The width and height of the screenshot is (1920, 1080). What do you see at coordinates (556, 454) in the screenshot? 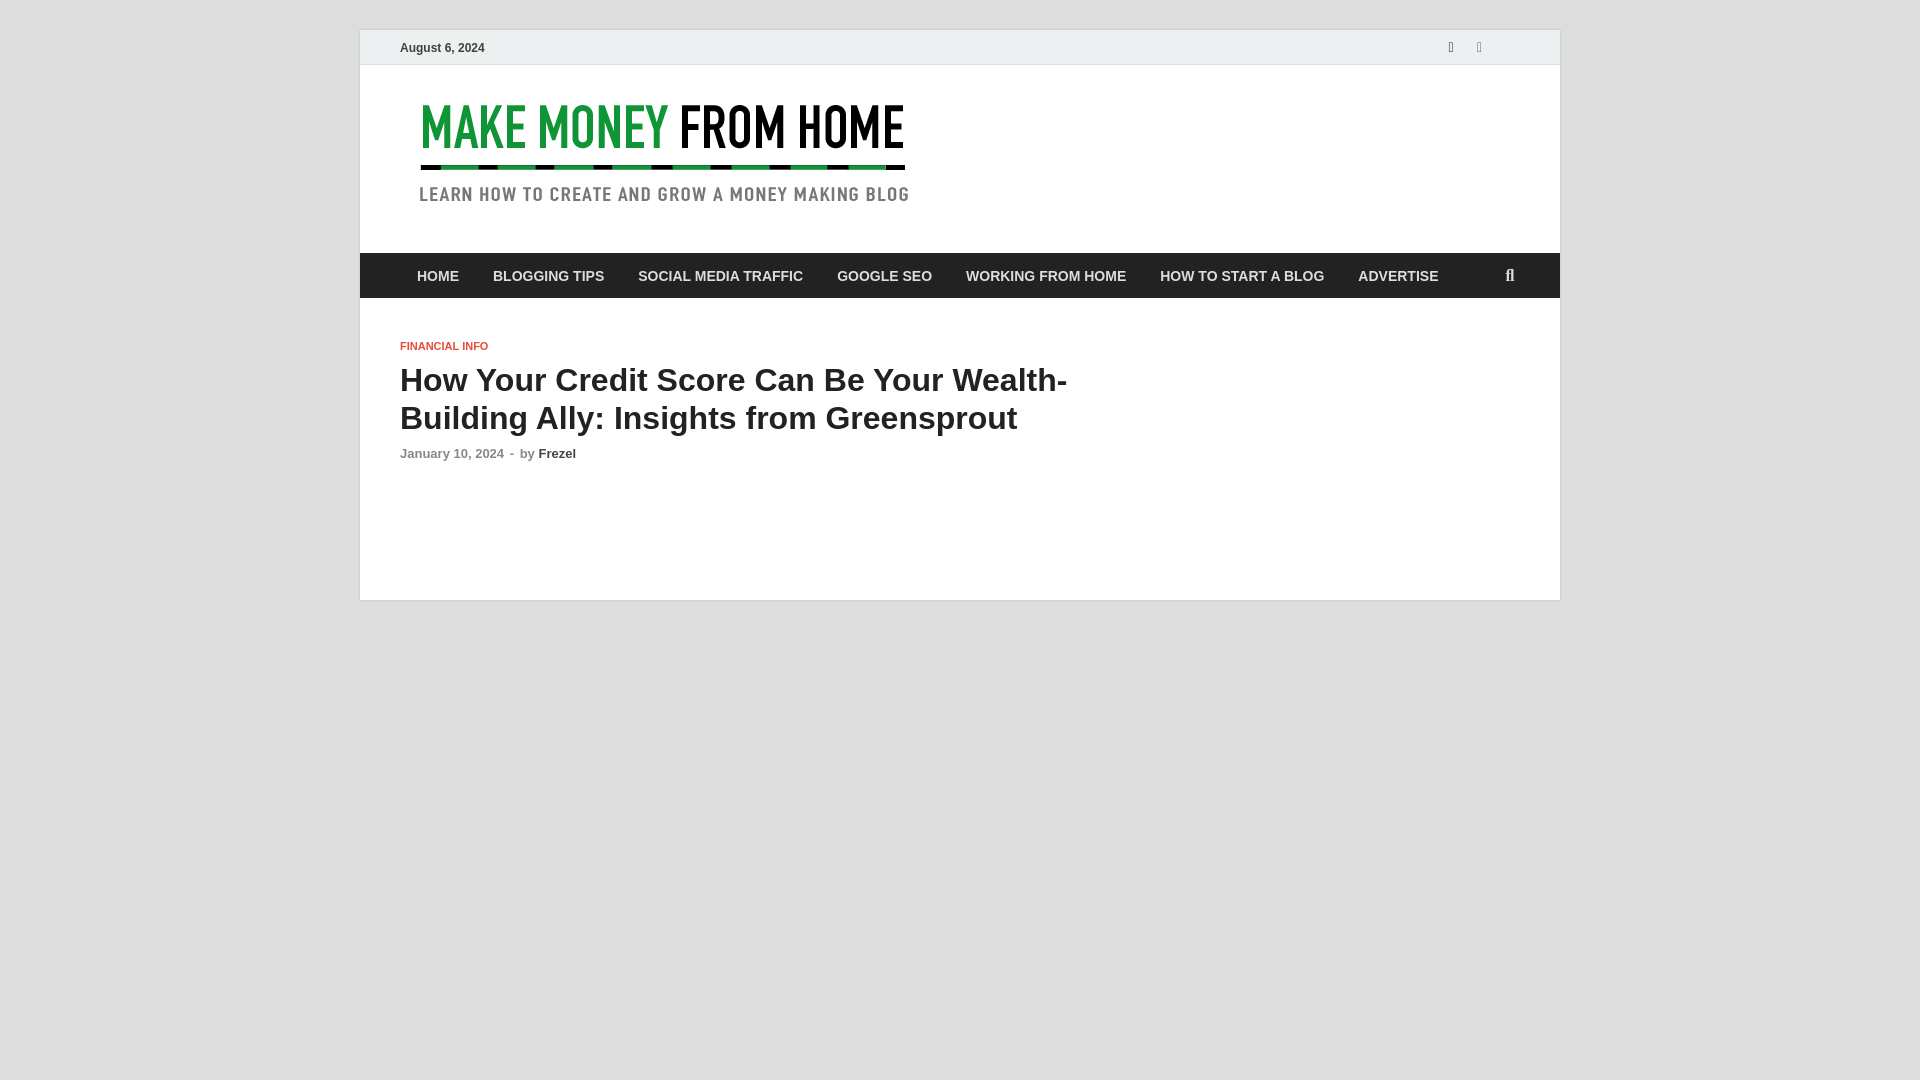
I see `Frezel` at bounding box center [556, 454].